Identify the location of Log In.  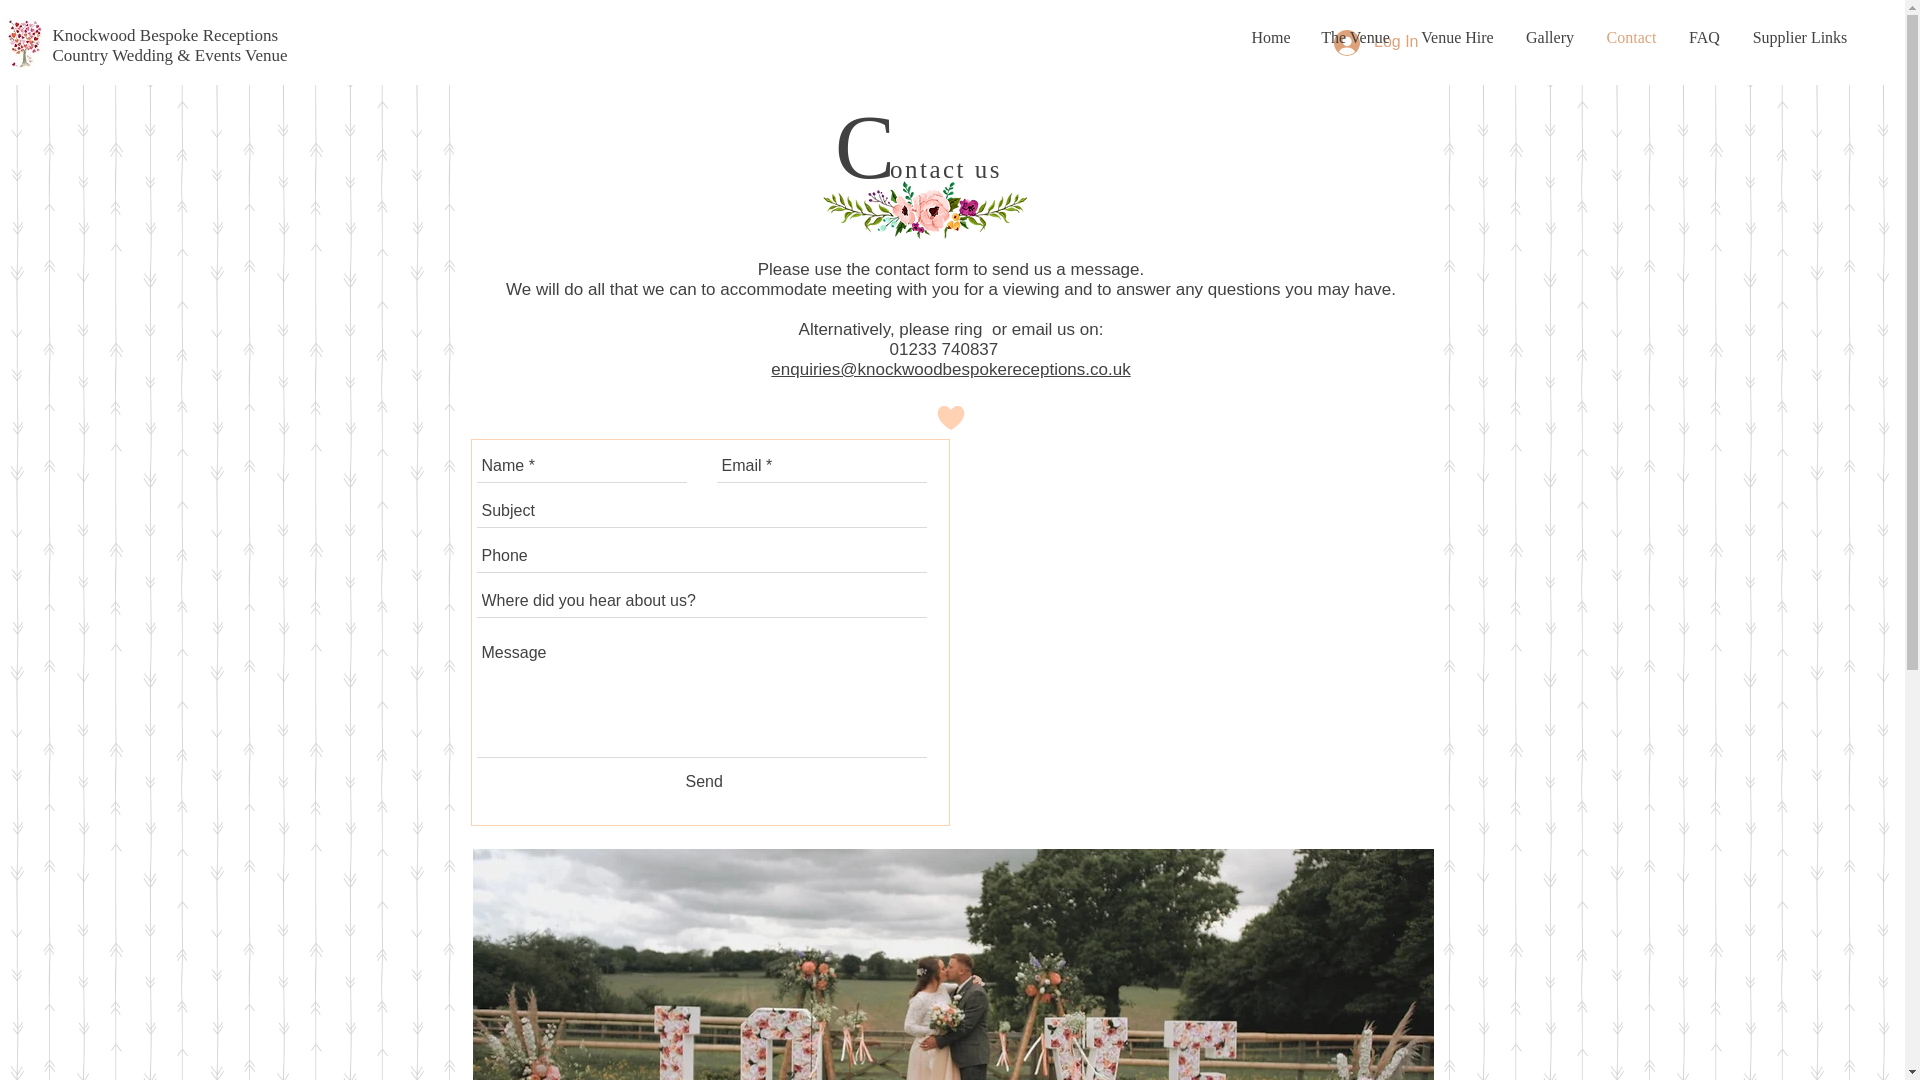
(1376, 42).